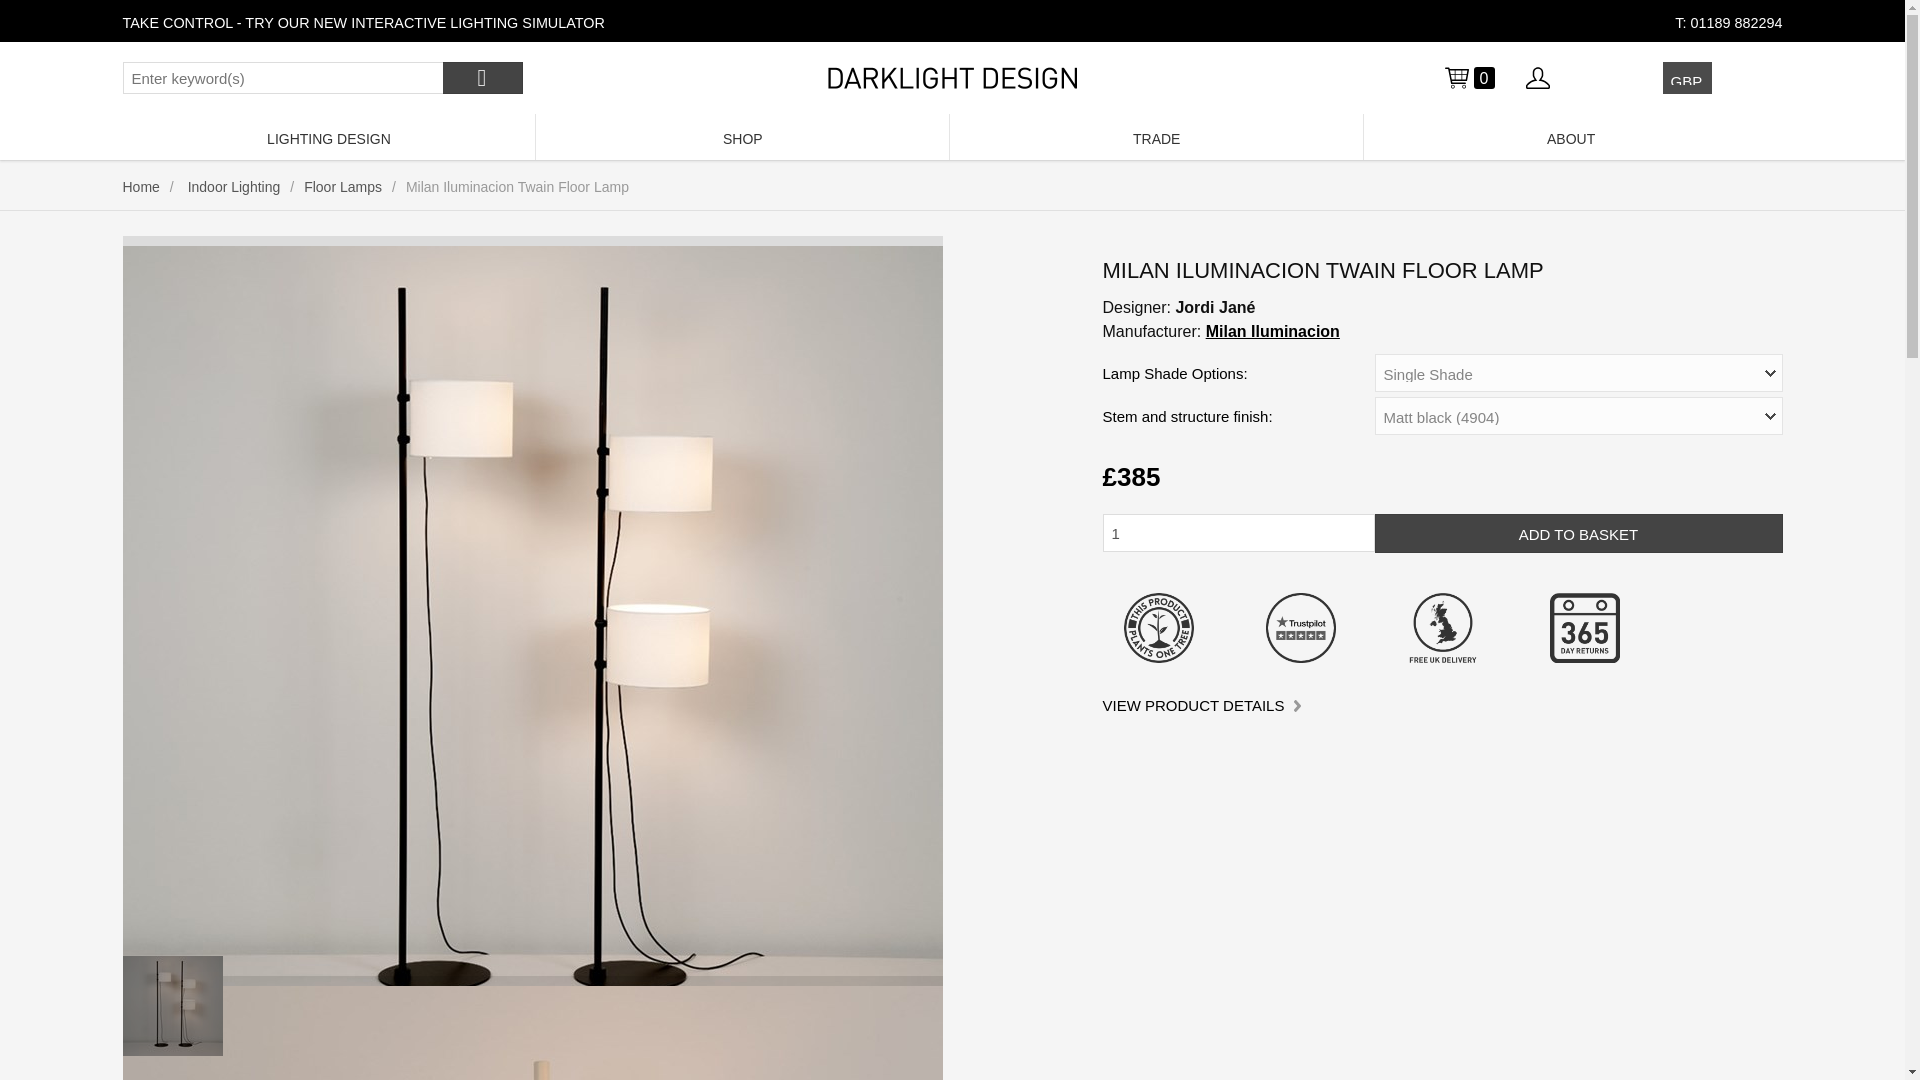  I want to click on 1, so click(1238, 532).